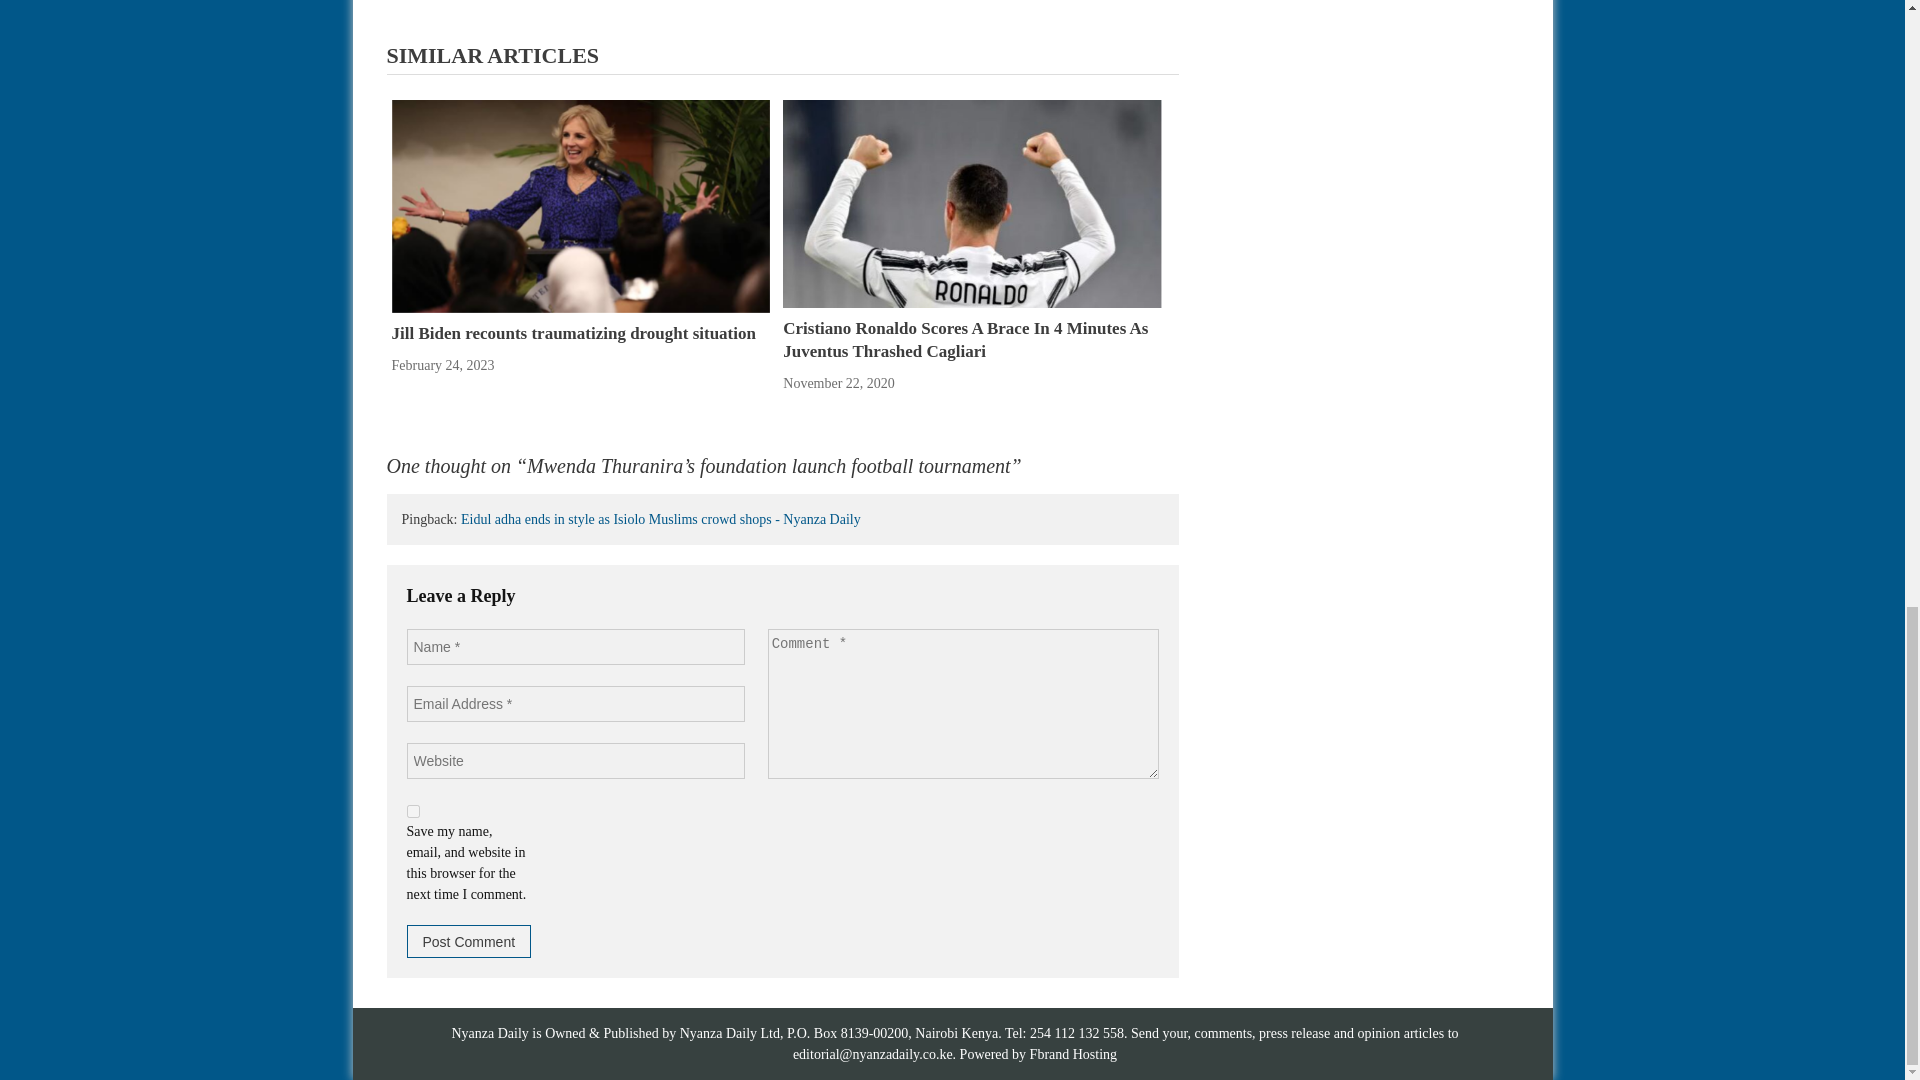 The image size is (1920, 1080). What do you see at coordinates (998, 6) in the screenshot?
I see `Eid-ul-adha ends in style as Isiolo Muslims crowd shops` at bounding box center [998, 6].